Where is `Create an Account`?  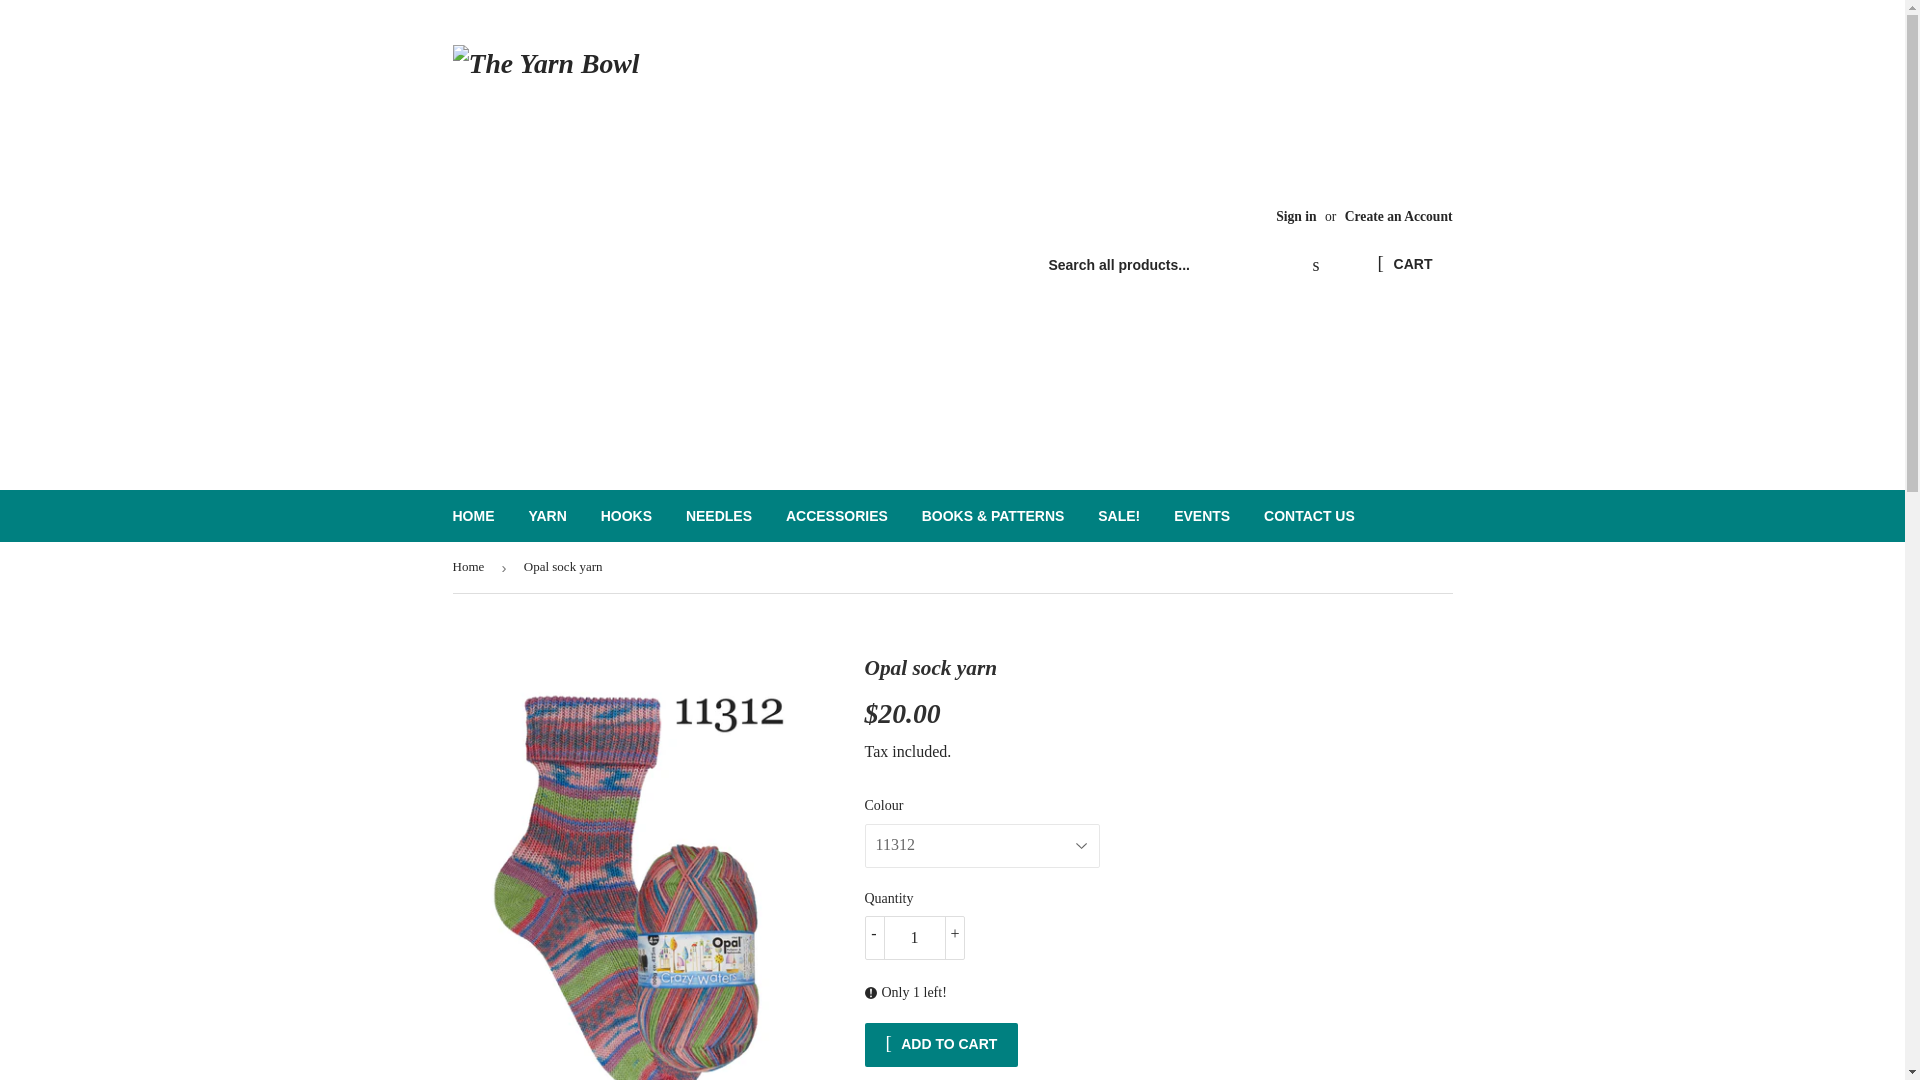
Create an Account is located at coordinates (1399, 216).